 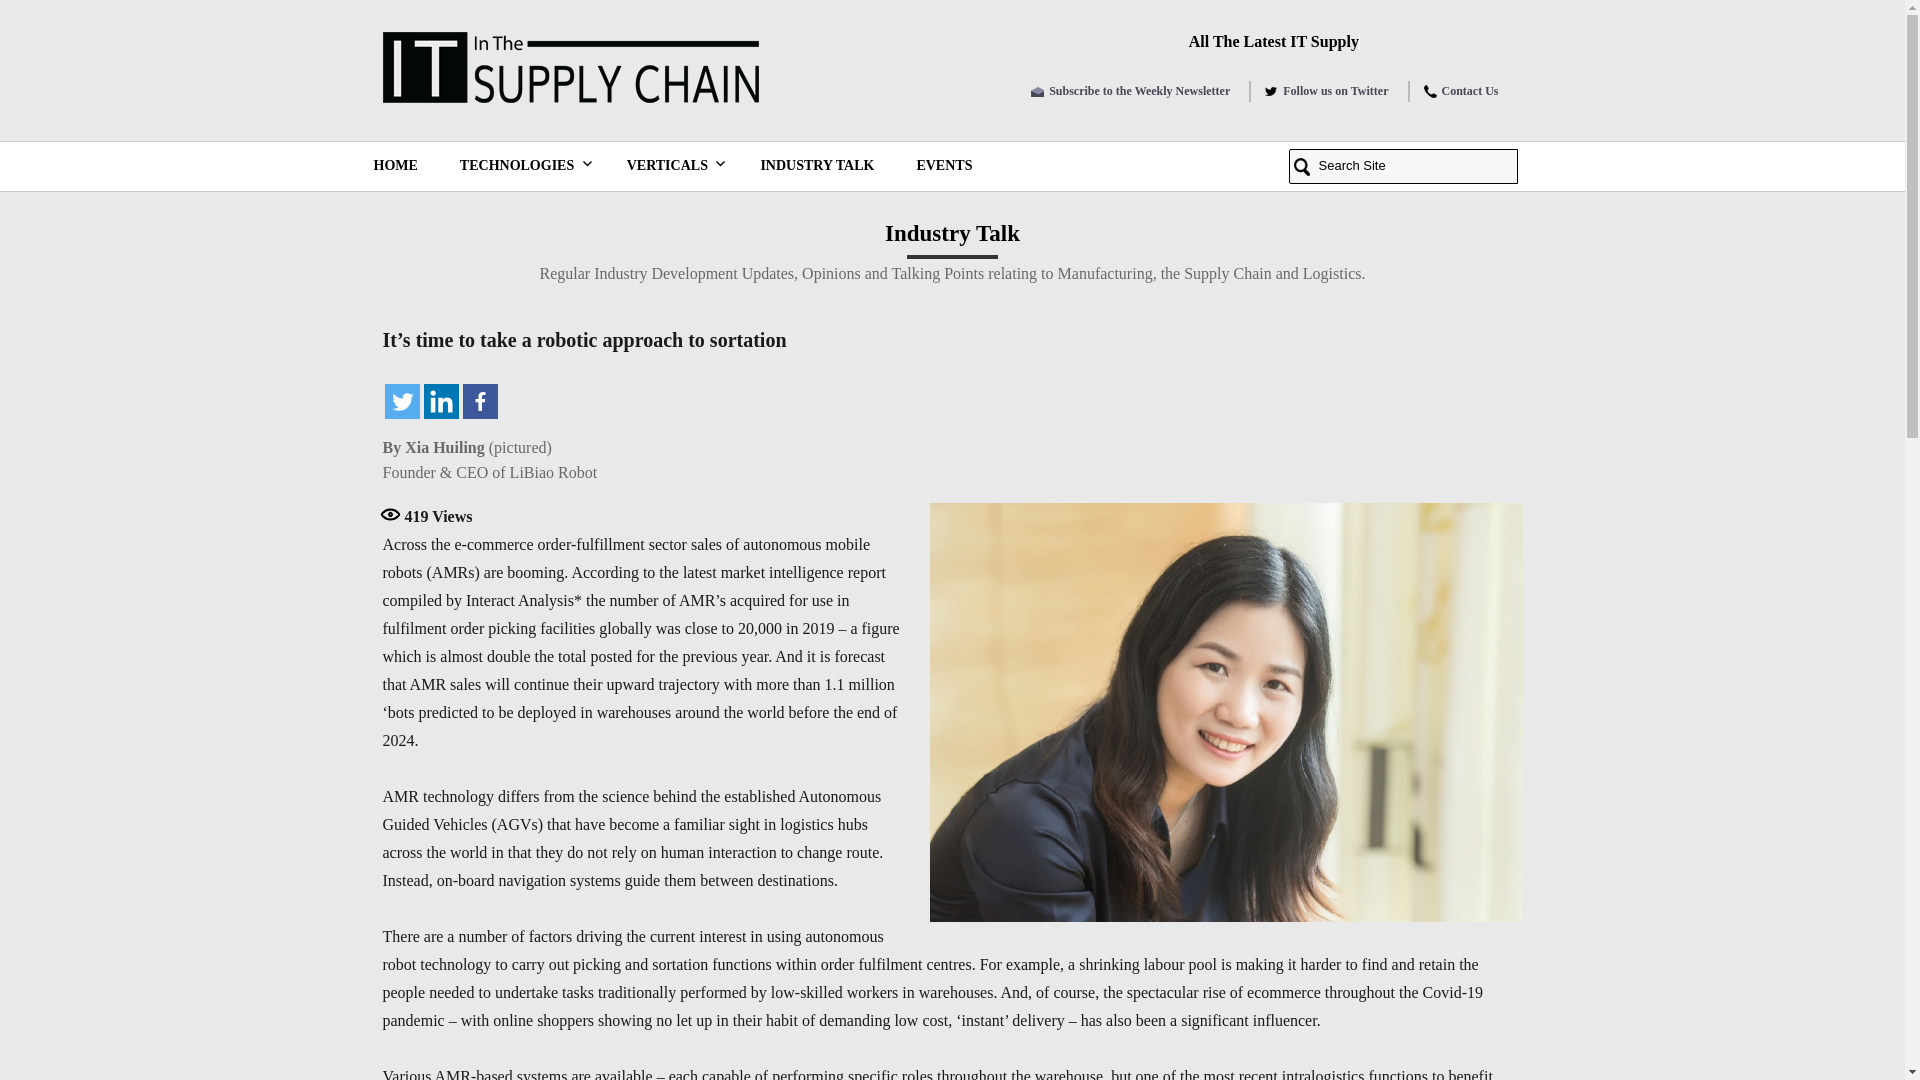 What do you see at coordinates (672, 166) in the screenshot?
I see `VERTICALS` at bounding box center [672, 166].